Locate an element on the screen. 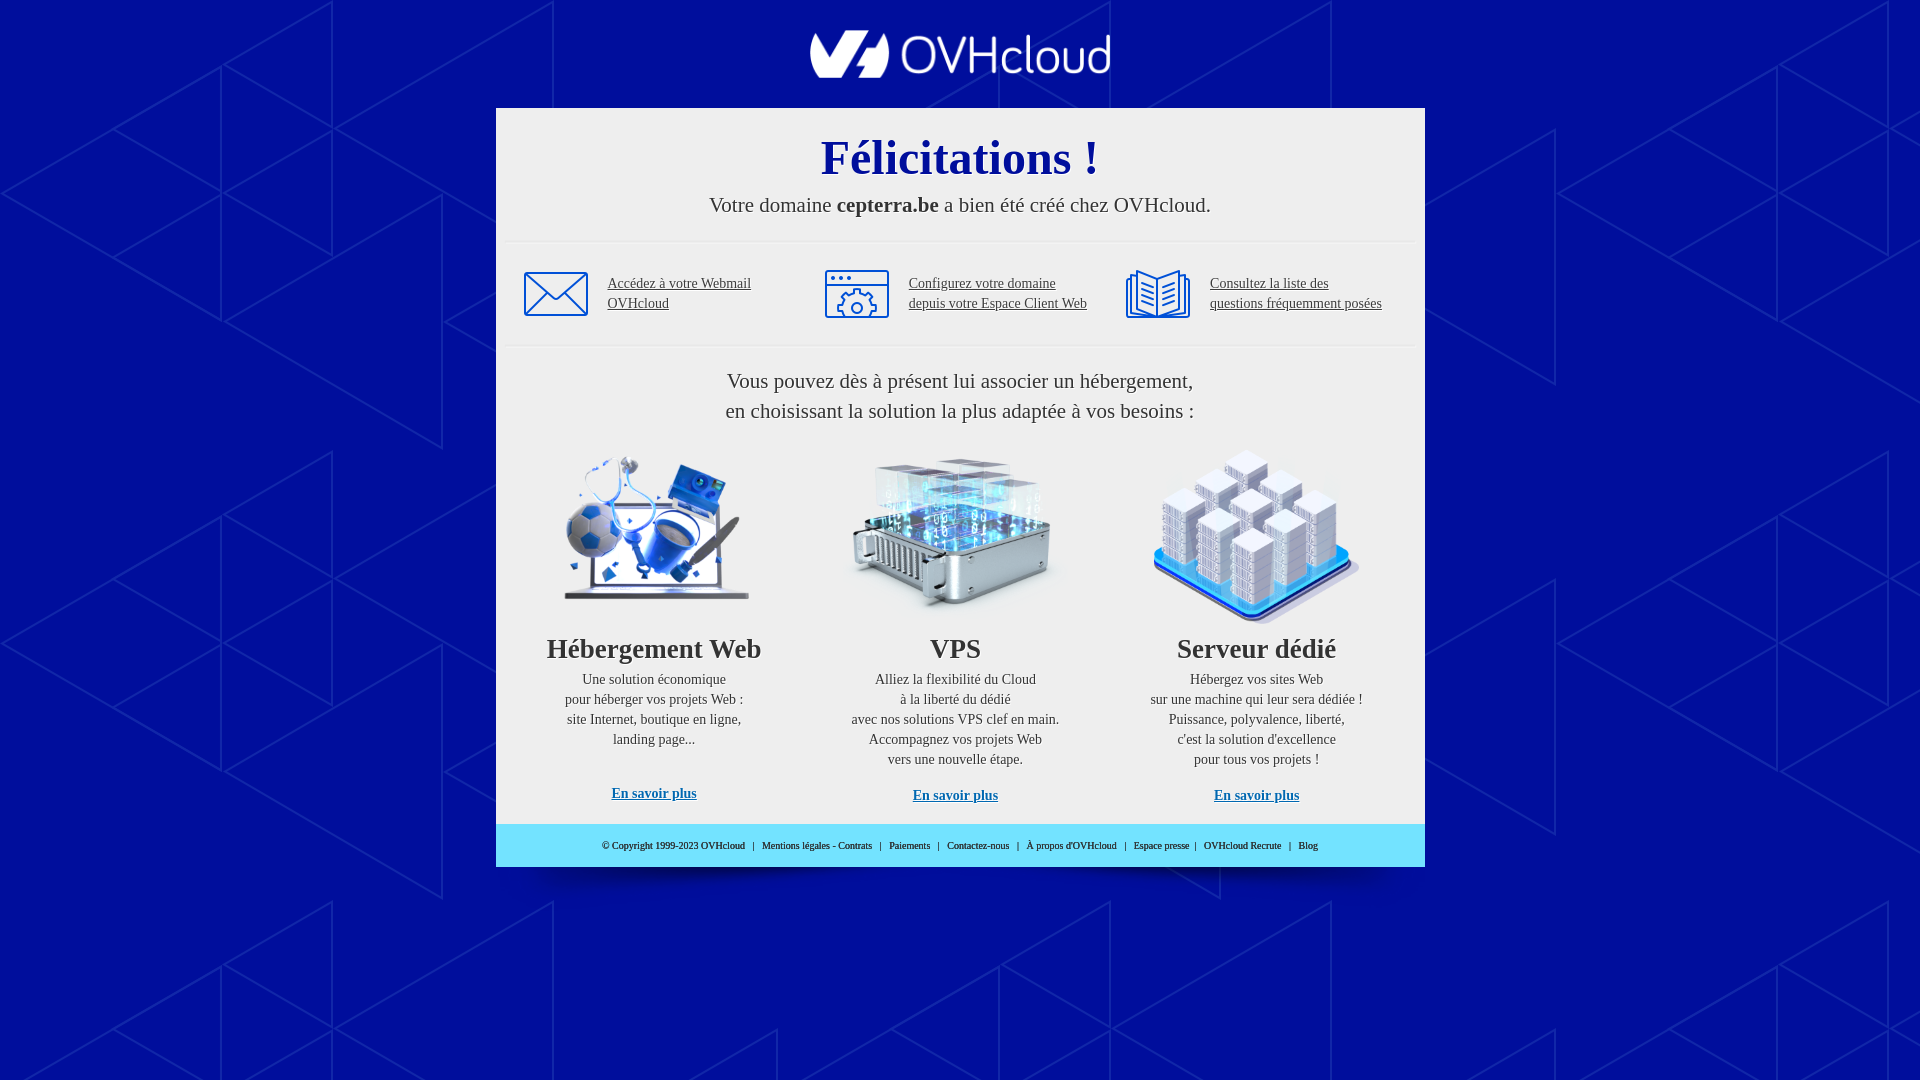 Image resolution: width=1920 pixels, height=1080 pixels. En savoir plus is located at coordinates (1256, 796).